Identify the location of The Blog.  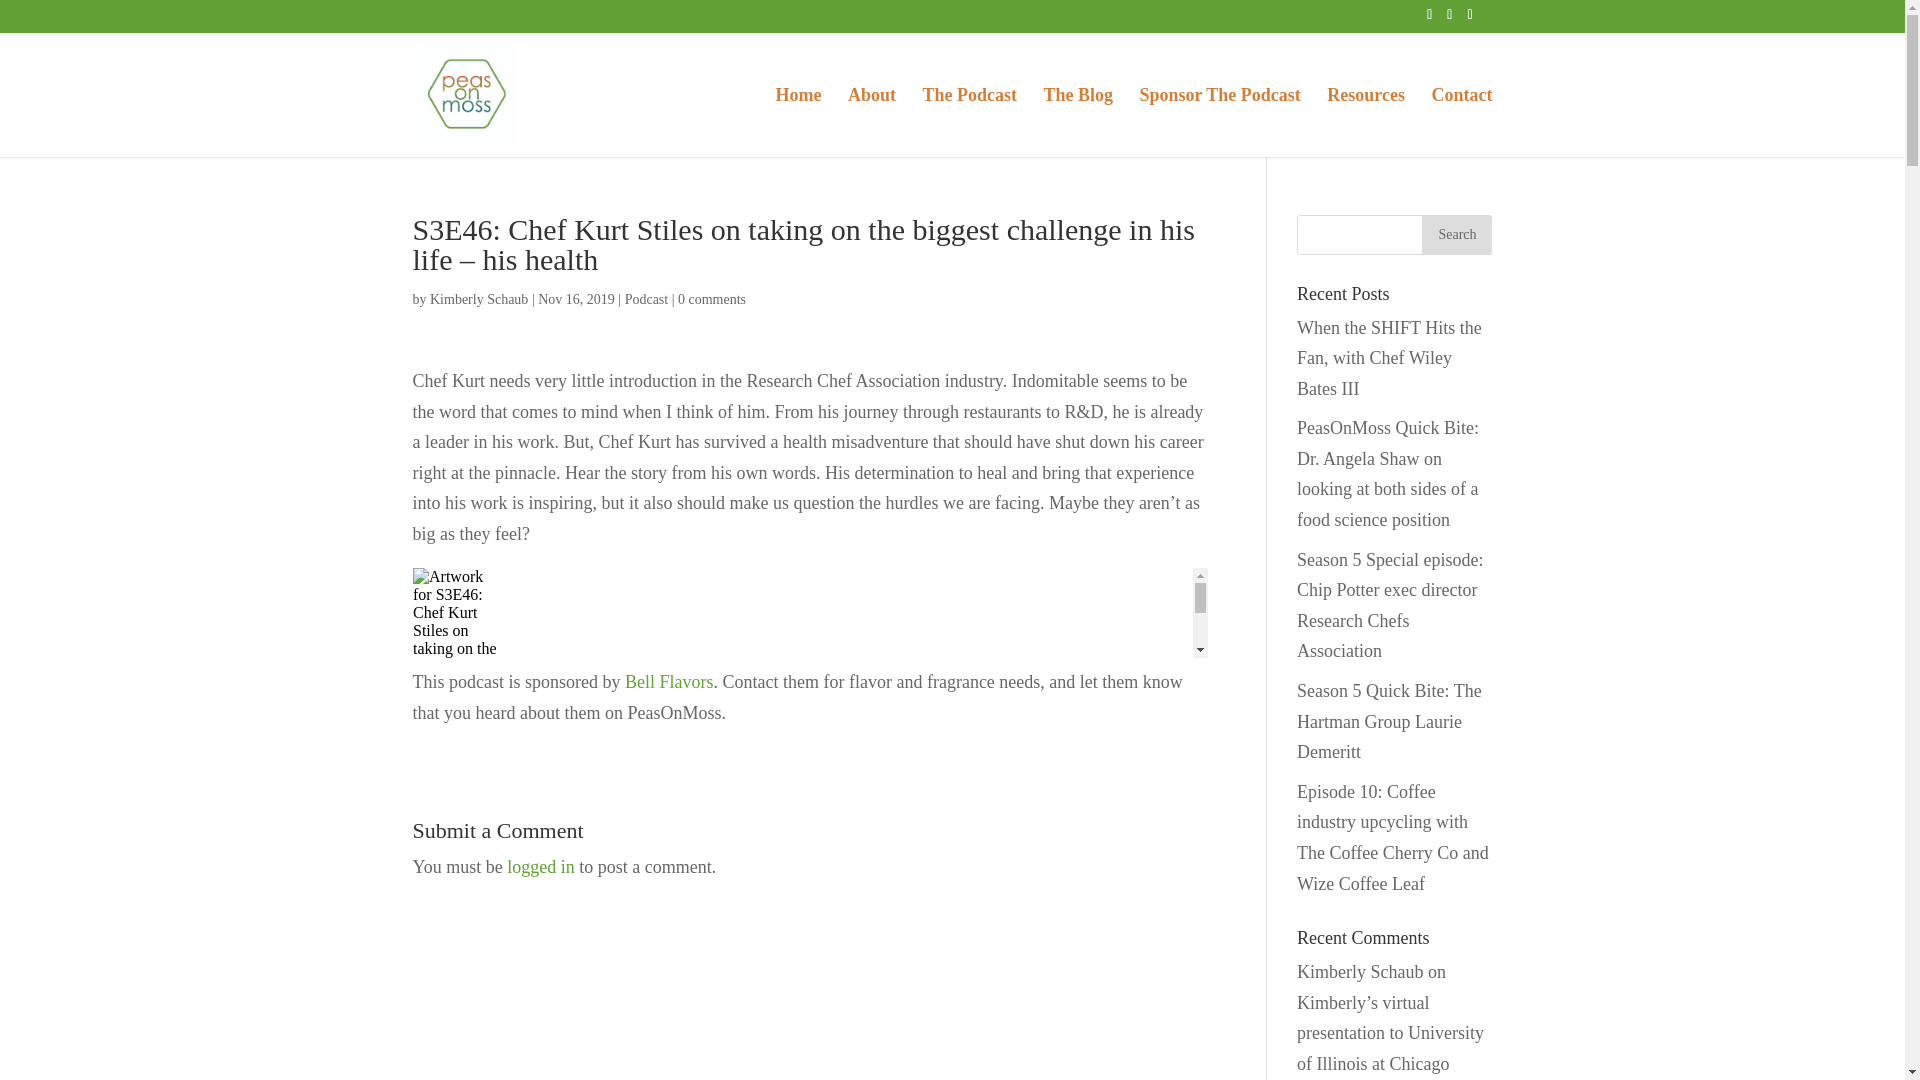
(1078, 122).